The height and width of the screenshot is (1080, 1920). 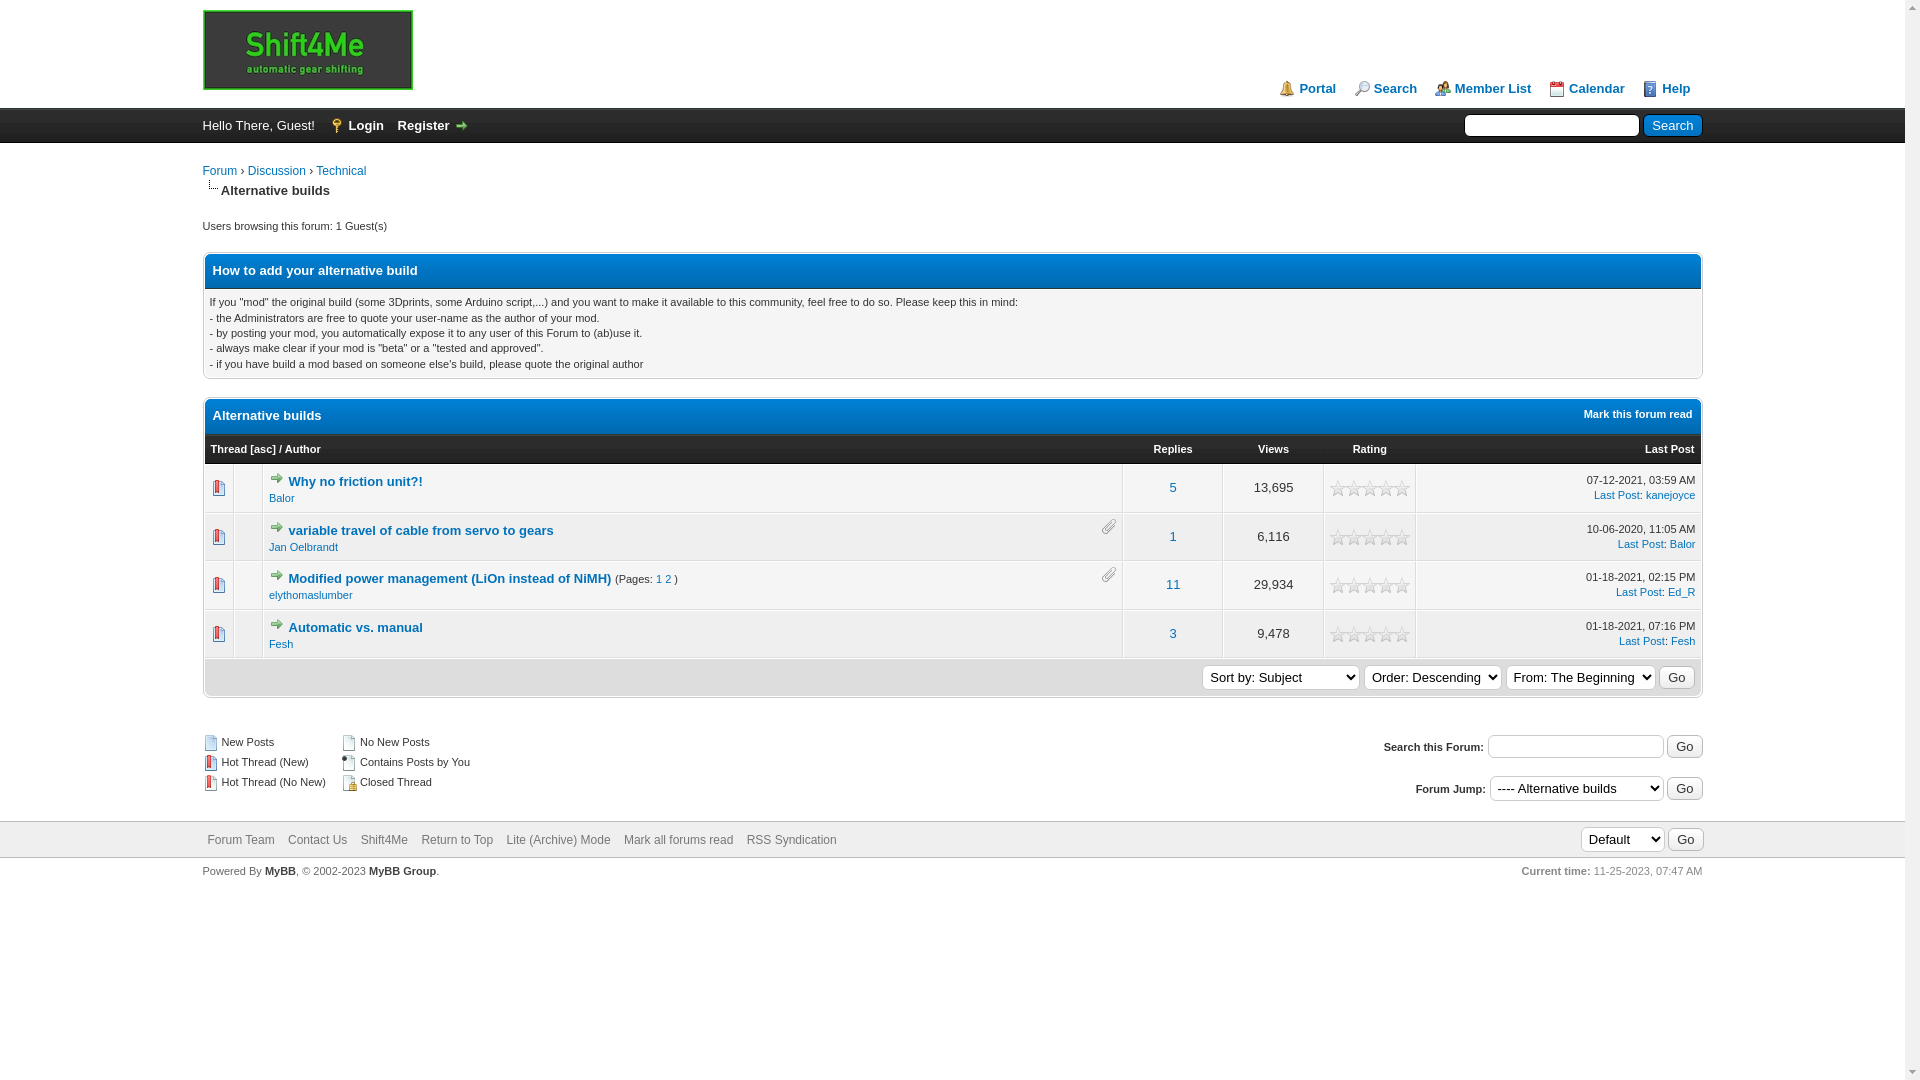 What do you see at coordinates (1346, 537) in the screenshot?
I see `2` at bounding box center [1346, 537].